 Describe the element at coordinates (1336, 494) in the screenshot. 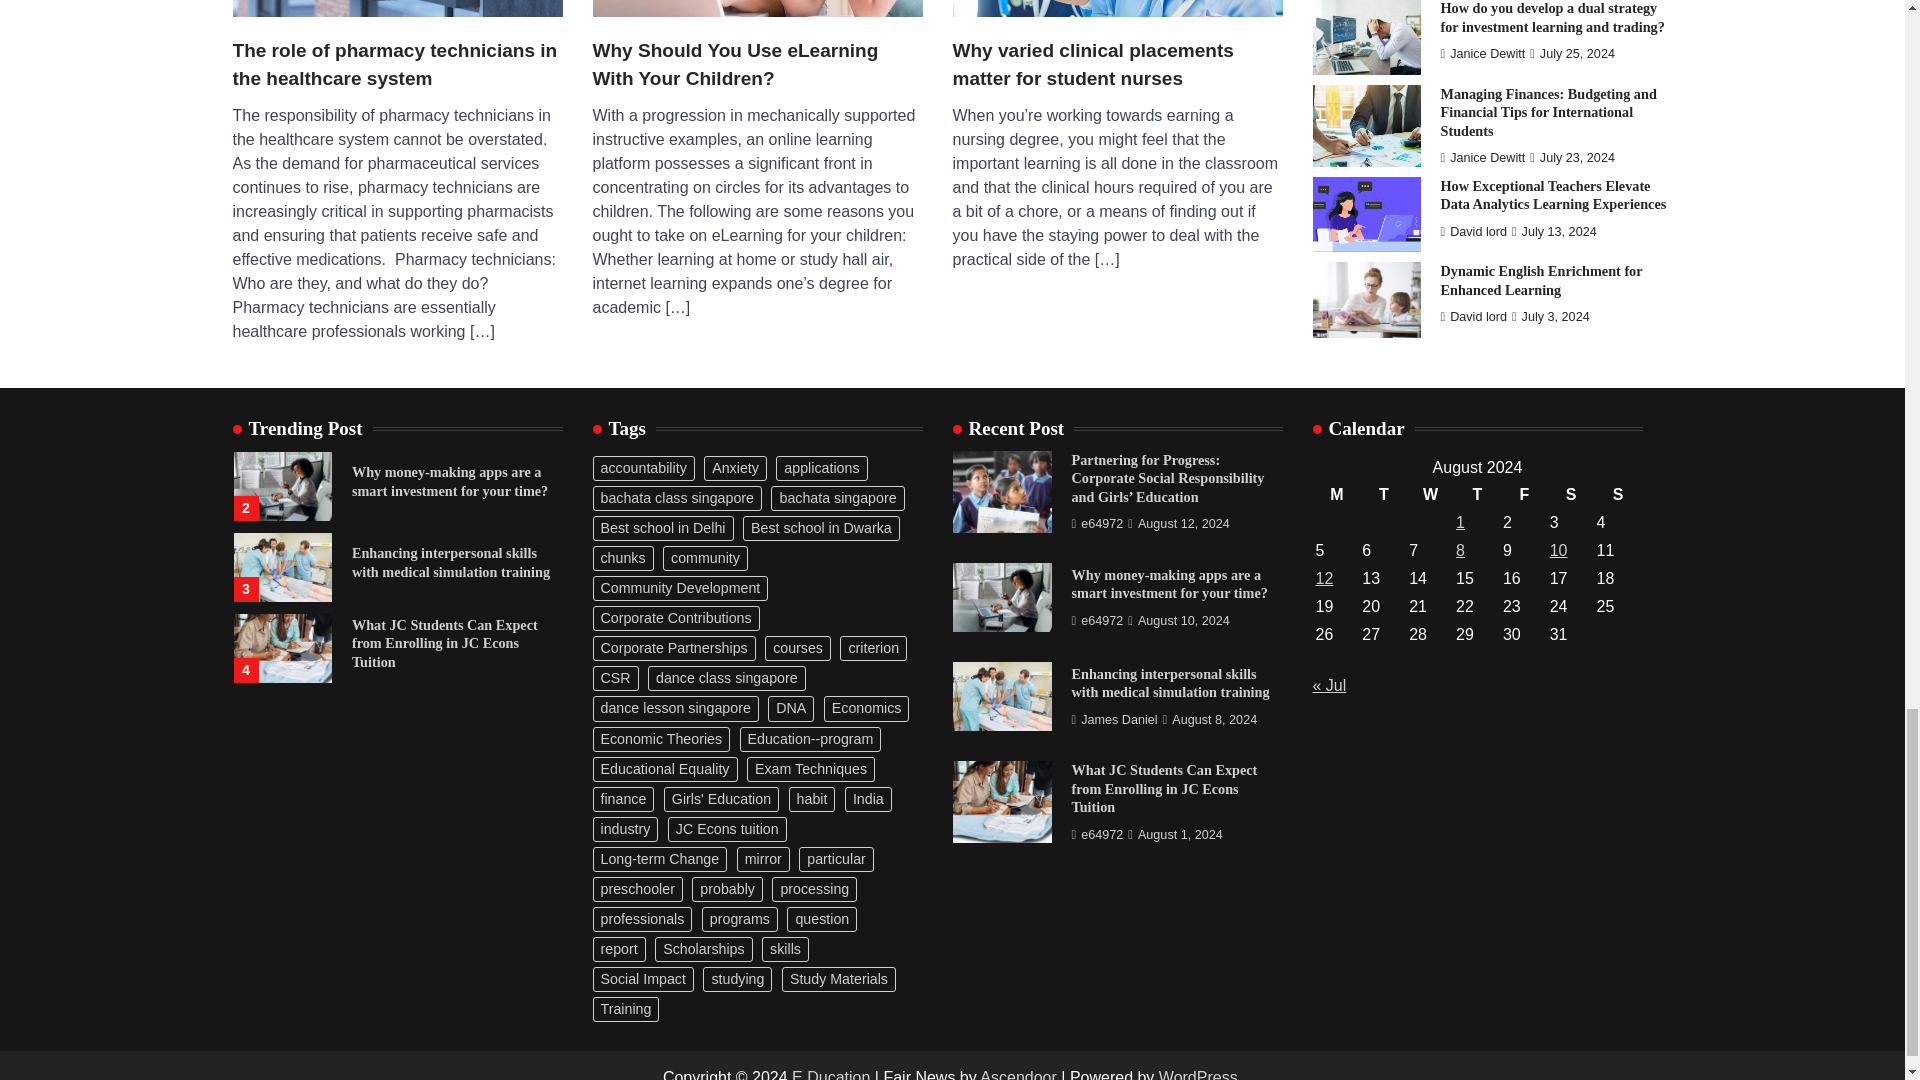

I see `Monday` at that location.